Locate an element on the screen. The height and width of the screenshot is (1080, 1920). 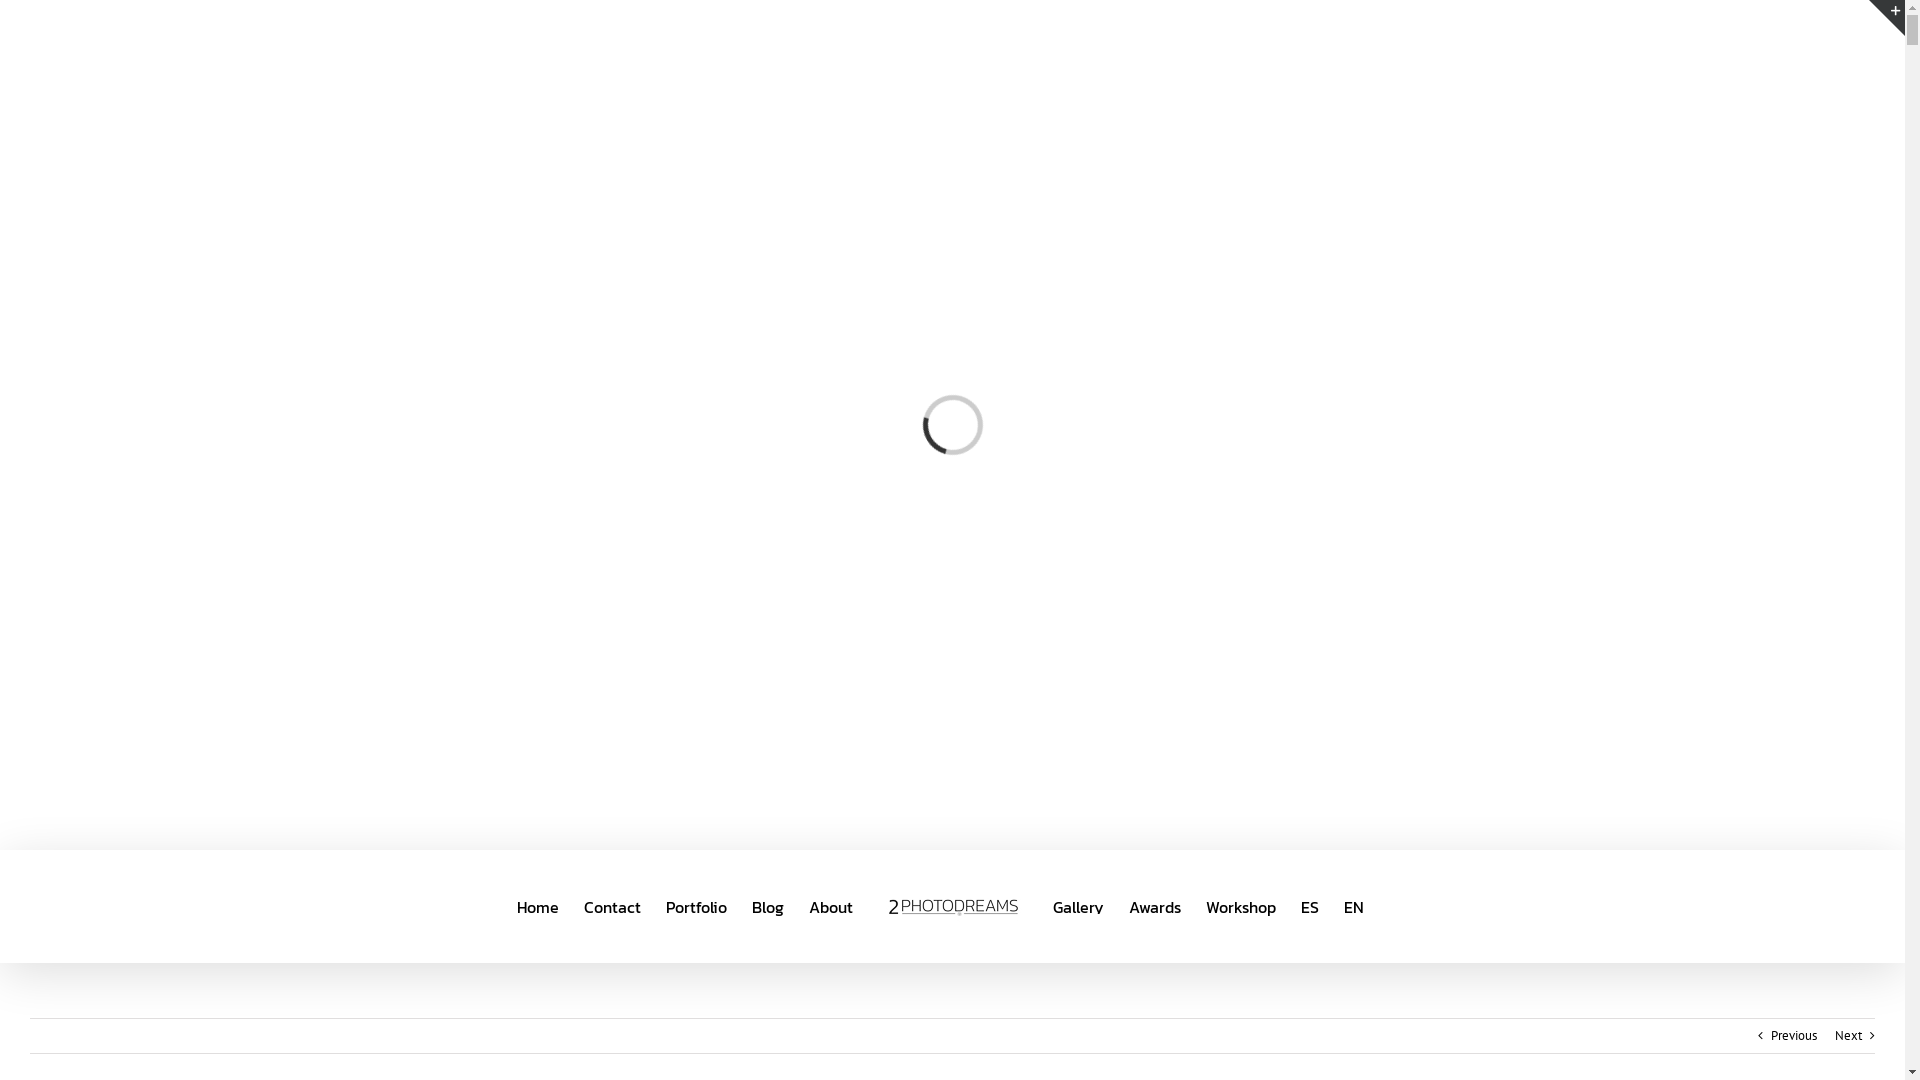
Contact is located at coordinates (612, 906).